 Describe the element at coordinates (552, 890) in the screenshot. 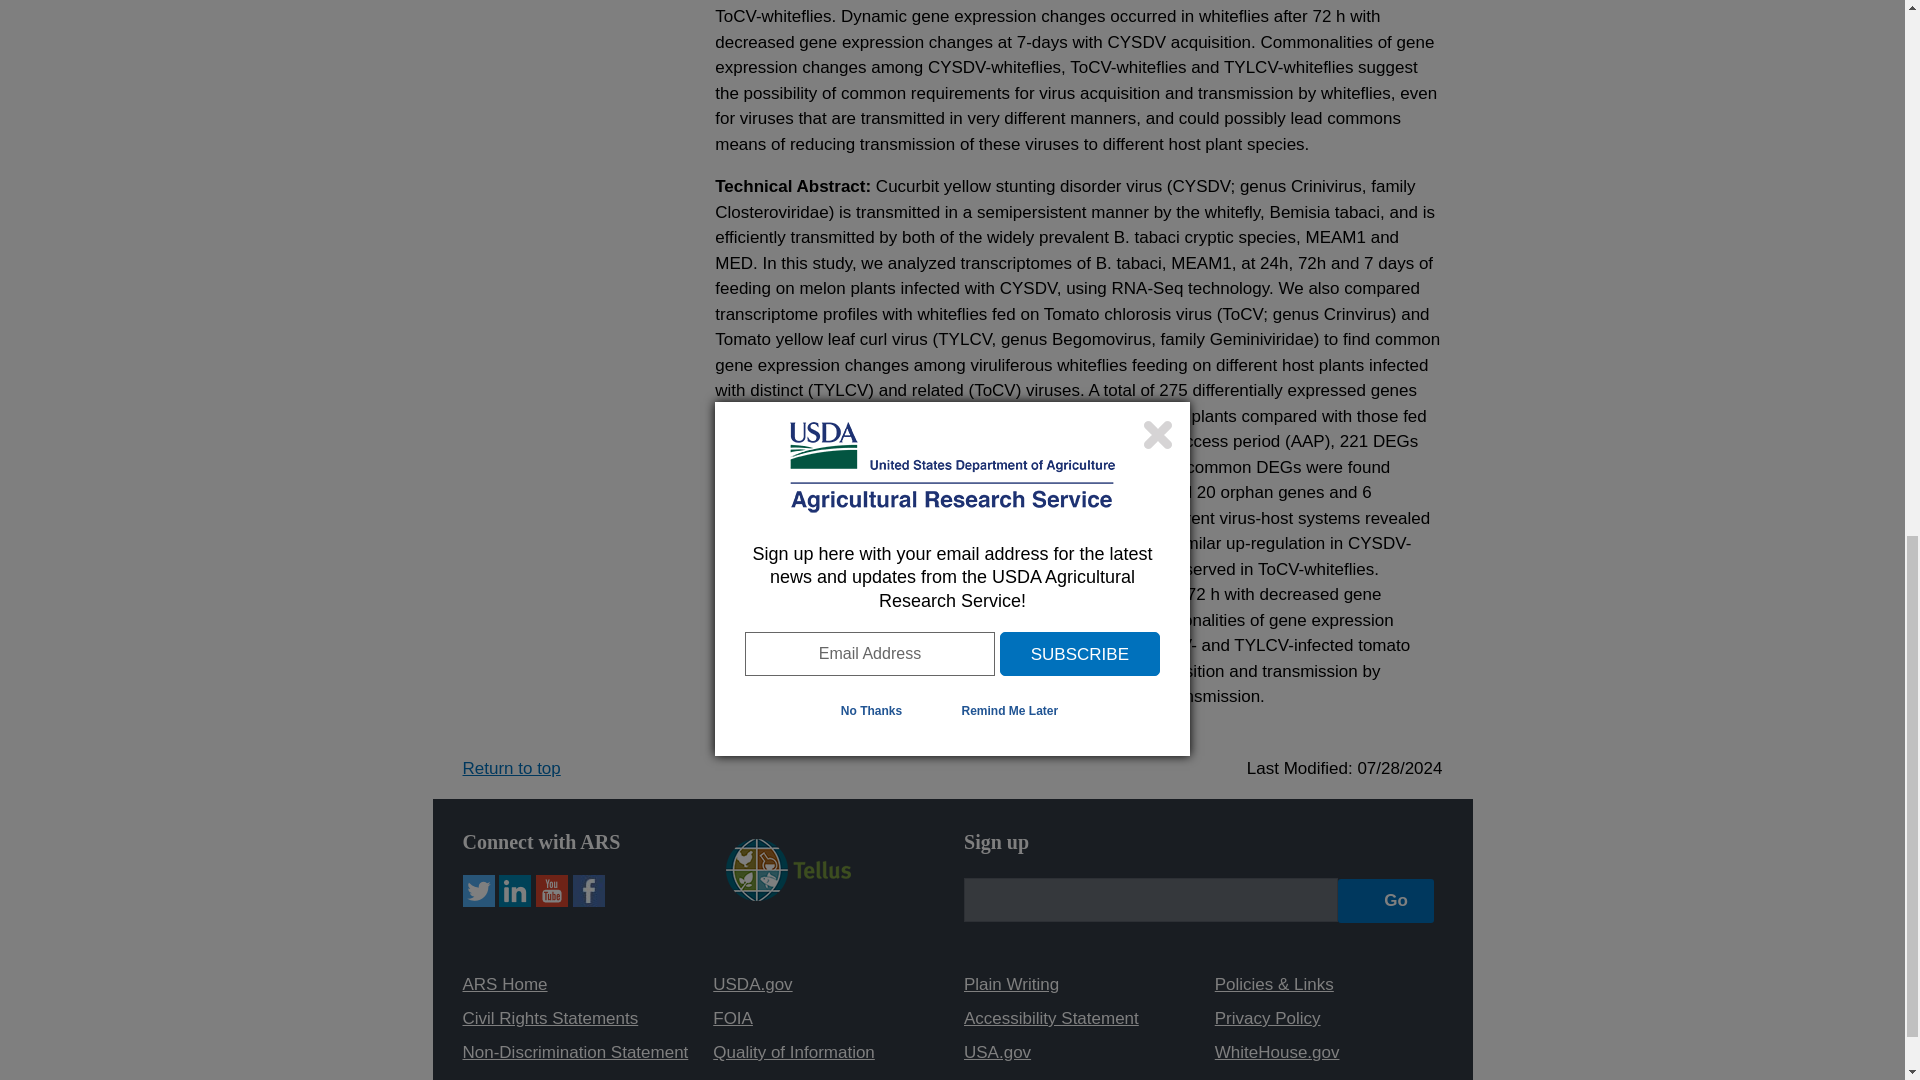

I see `Youtube` at that location.